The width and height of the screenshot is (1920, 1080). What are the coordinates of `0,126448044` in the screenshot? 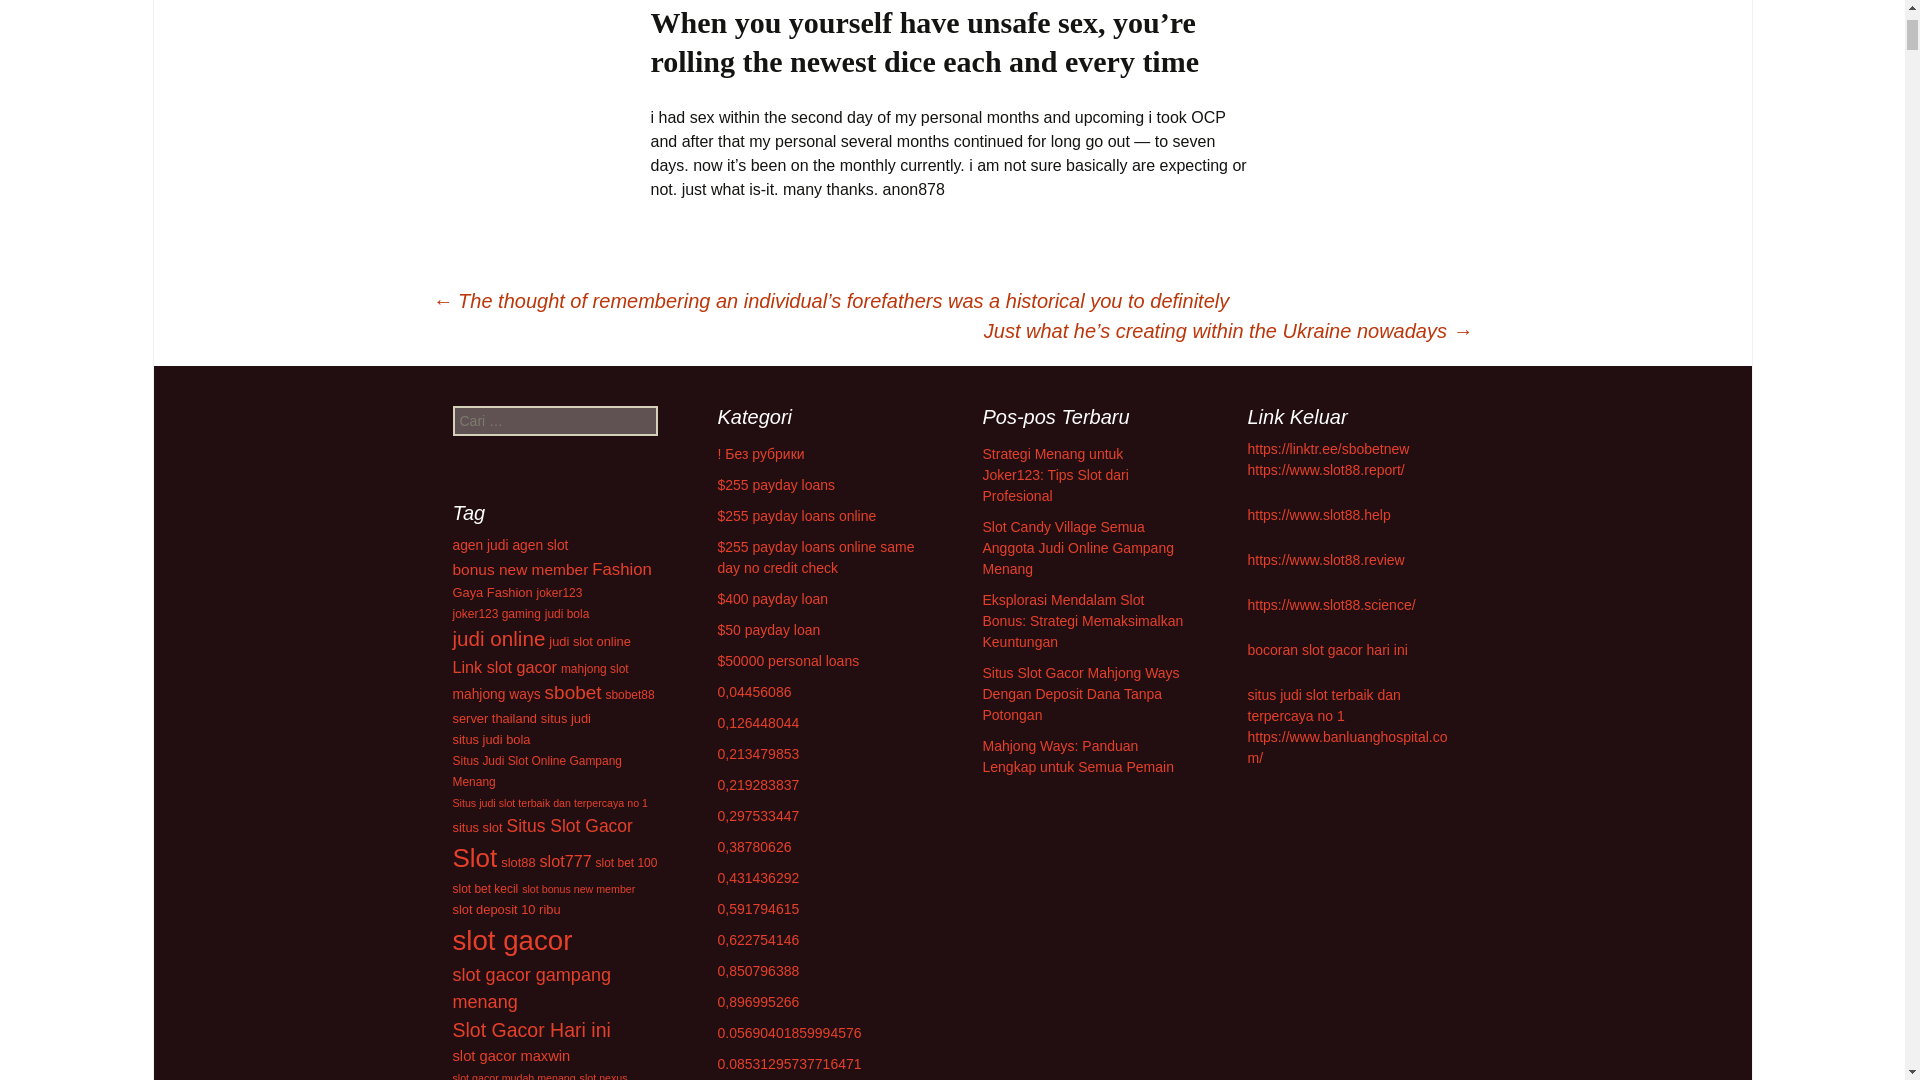 It's located at (759, 722).